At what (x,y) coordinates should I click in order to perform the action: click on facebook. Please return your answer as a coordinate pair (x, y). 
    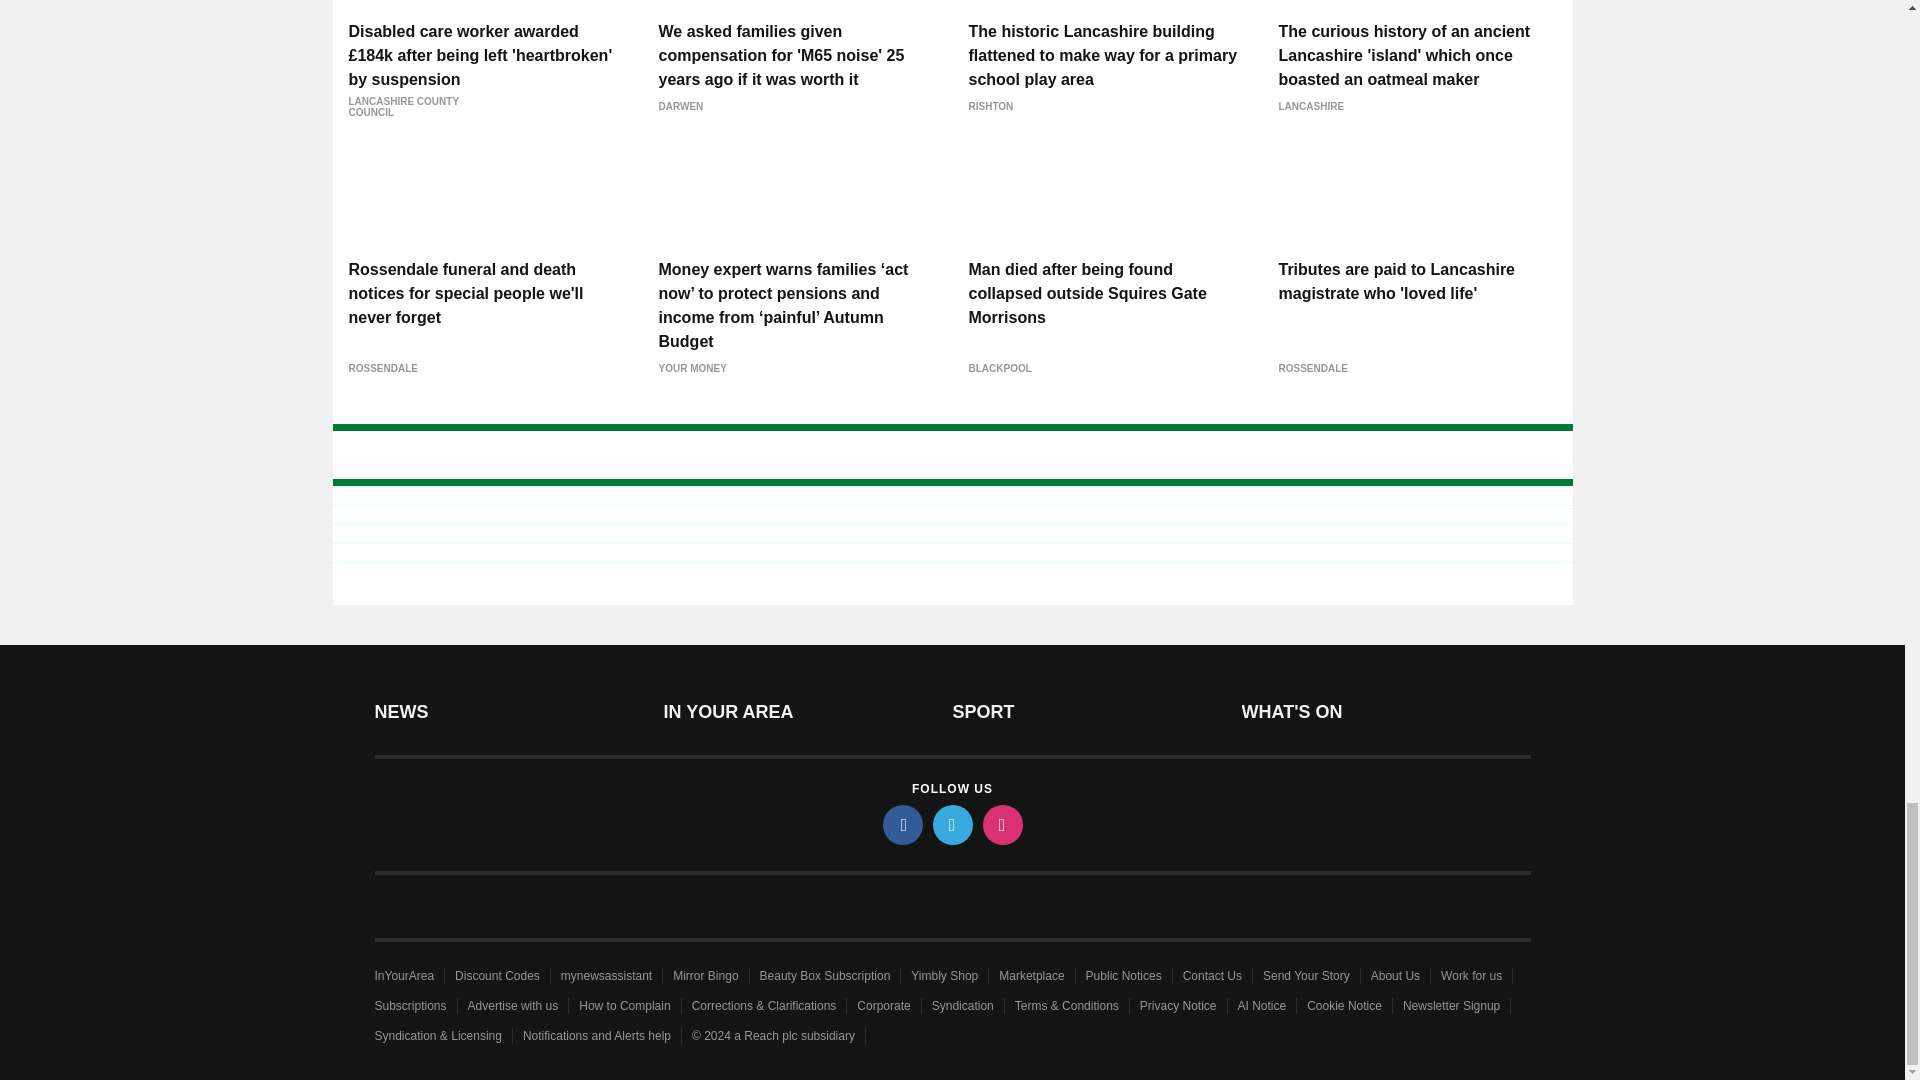
    Looking at the image, I should click on (901, 824).